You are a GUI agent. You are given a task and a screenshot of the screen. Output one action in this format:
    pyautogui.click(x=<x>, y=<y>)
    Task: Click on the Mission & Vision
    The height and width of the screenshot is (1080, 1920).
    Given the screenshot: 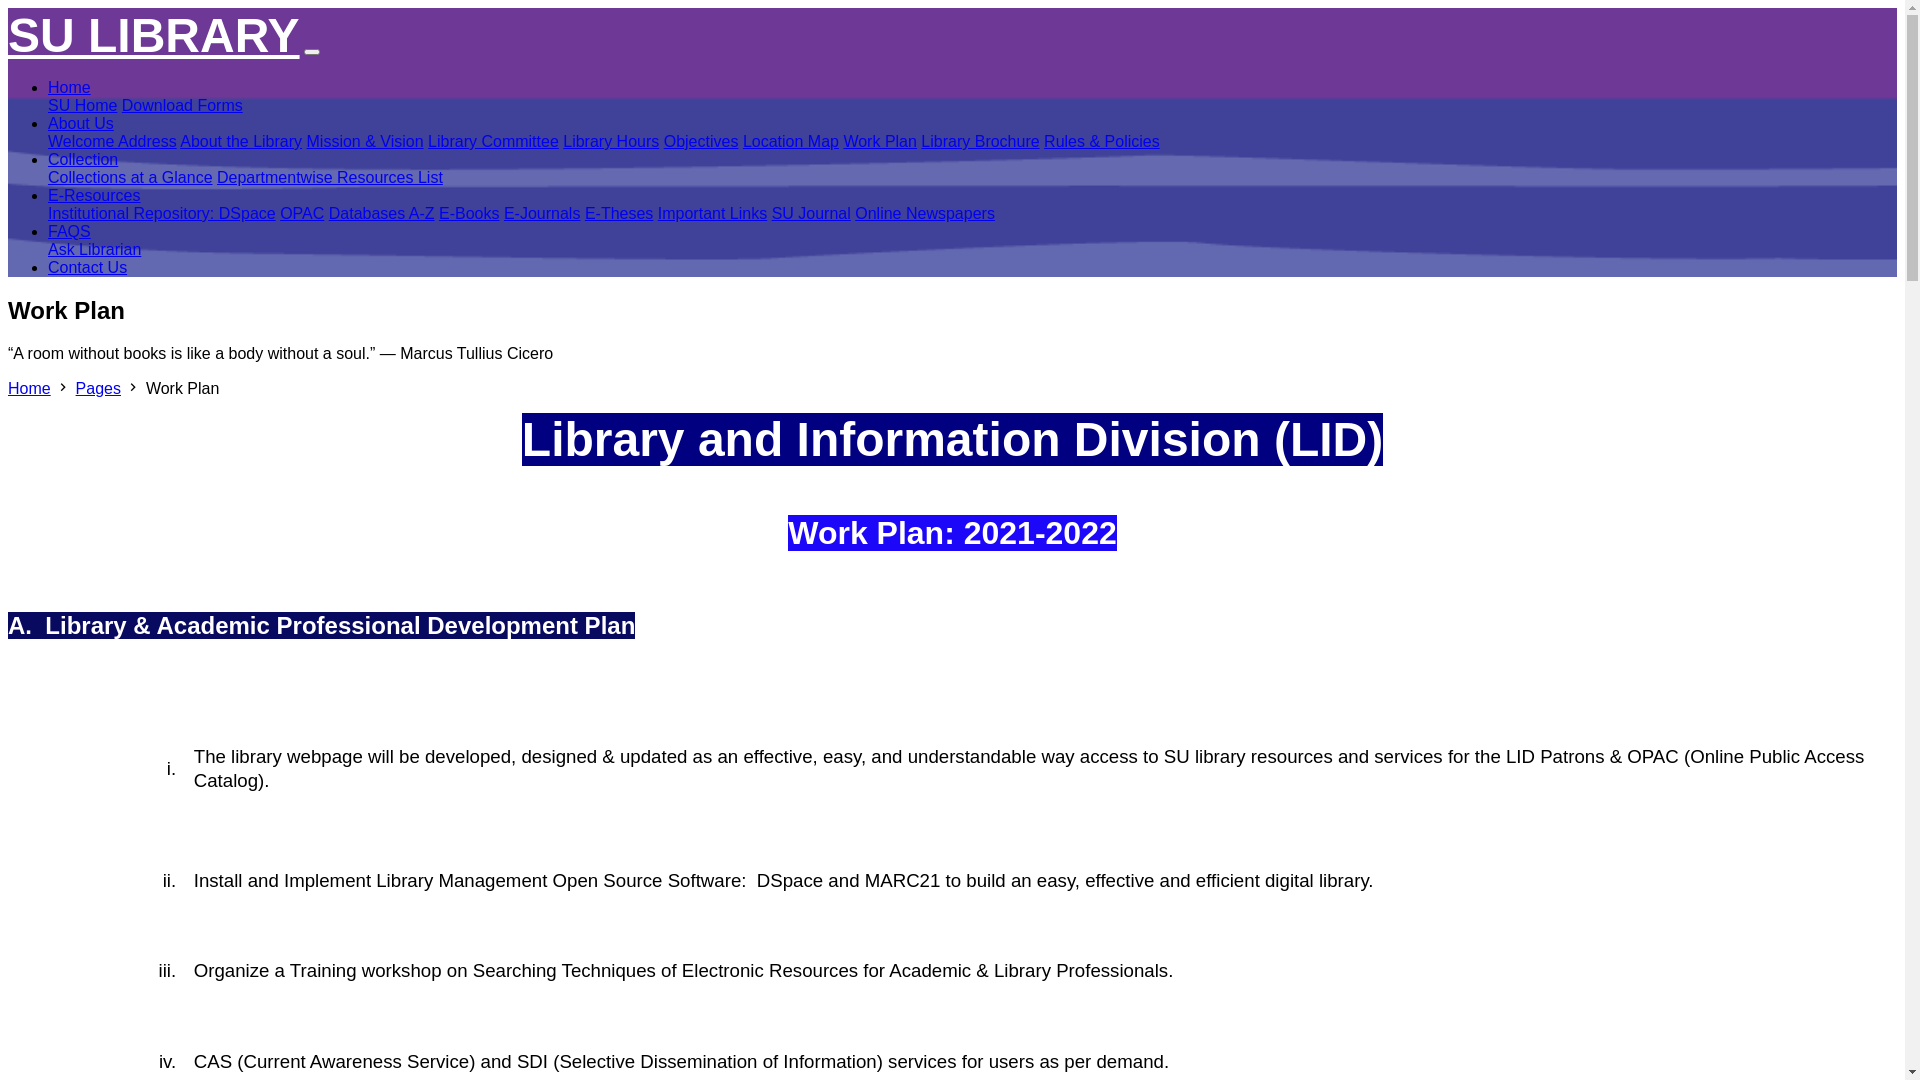 What is the action you would take?
    pyautogui.click(x=366, y=142)
    